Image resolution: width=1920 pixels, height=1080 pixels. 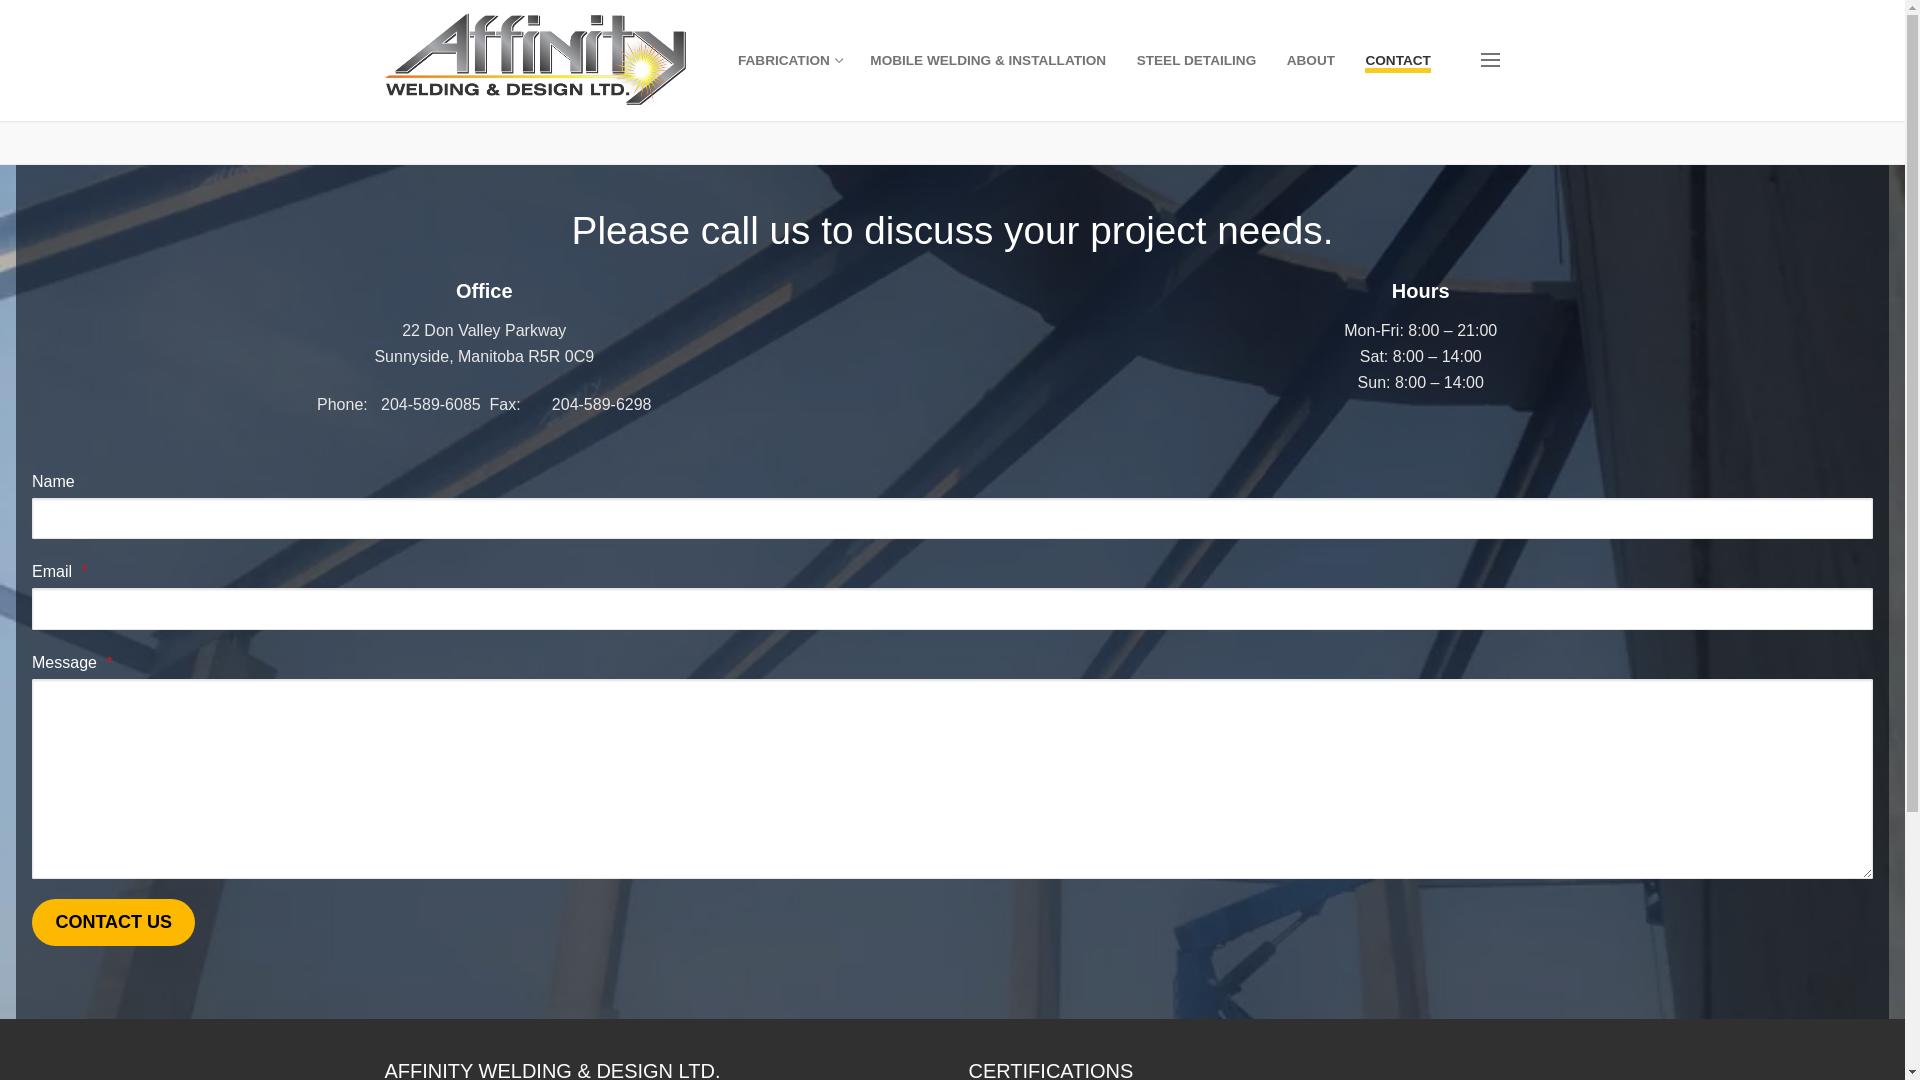 I want to click on ABOUT, so click(x=1311, y=61).